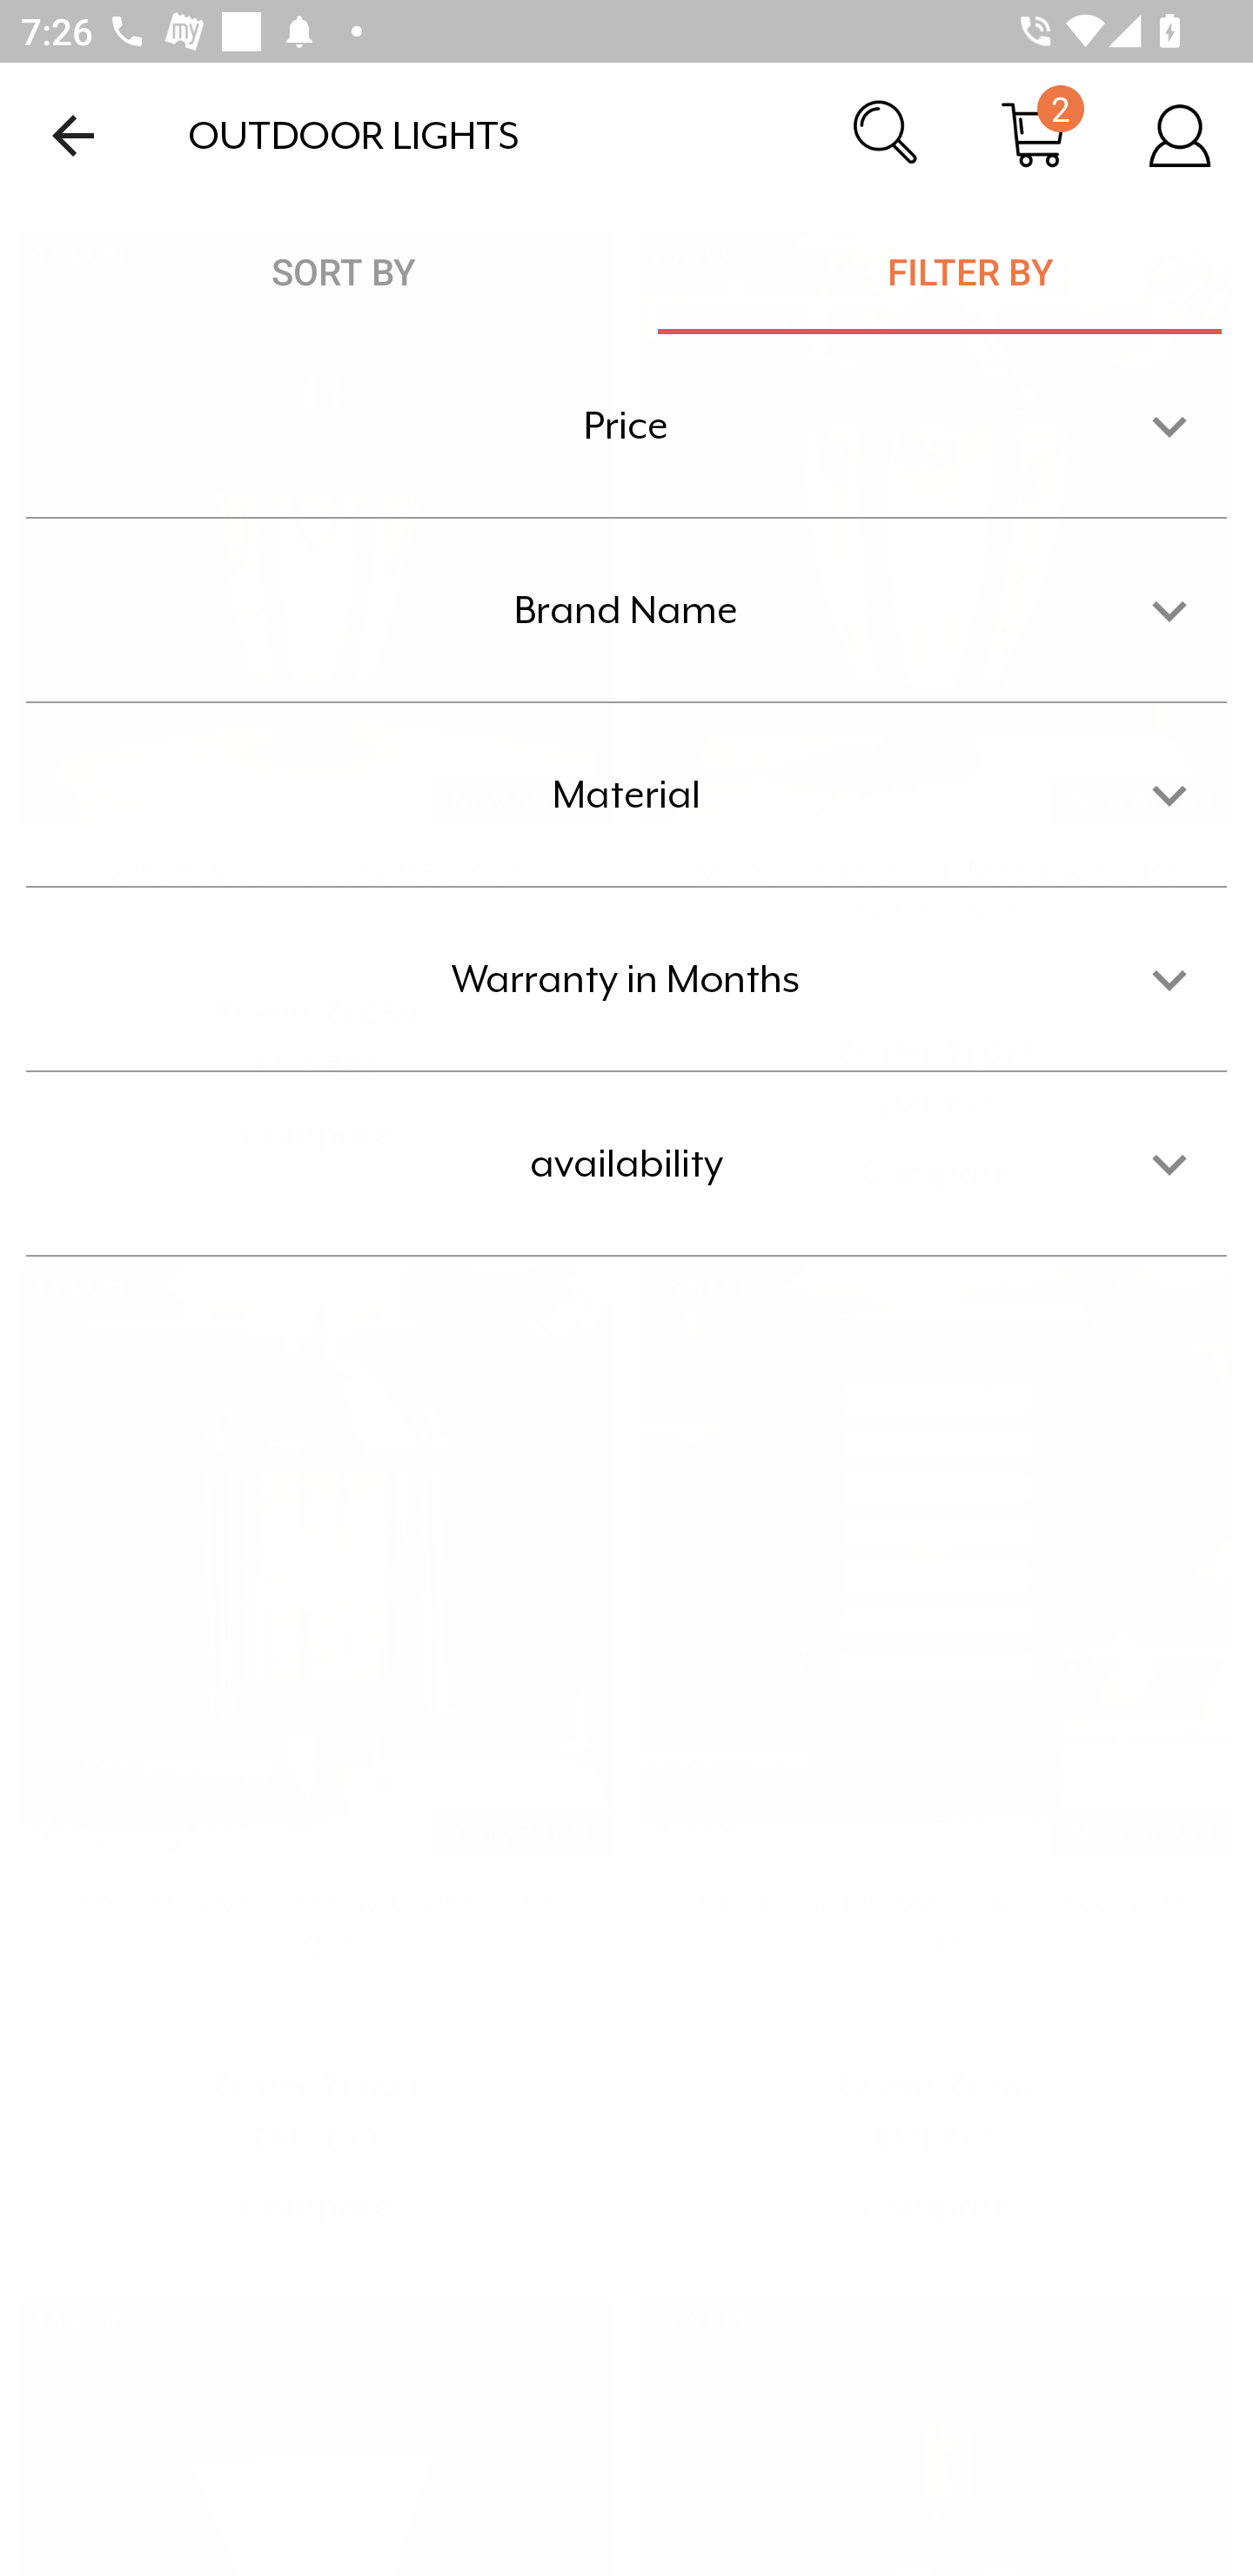 This screenshot has height=2576, width=1253. Describe the element at coordinates (626, 795) in the screenshot. I see `Material ` at that location.